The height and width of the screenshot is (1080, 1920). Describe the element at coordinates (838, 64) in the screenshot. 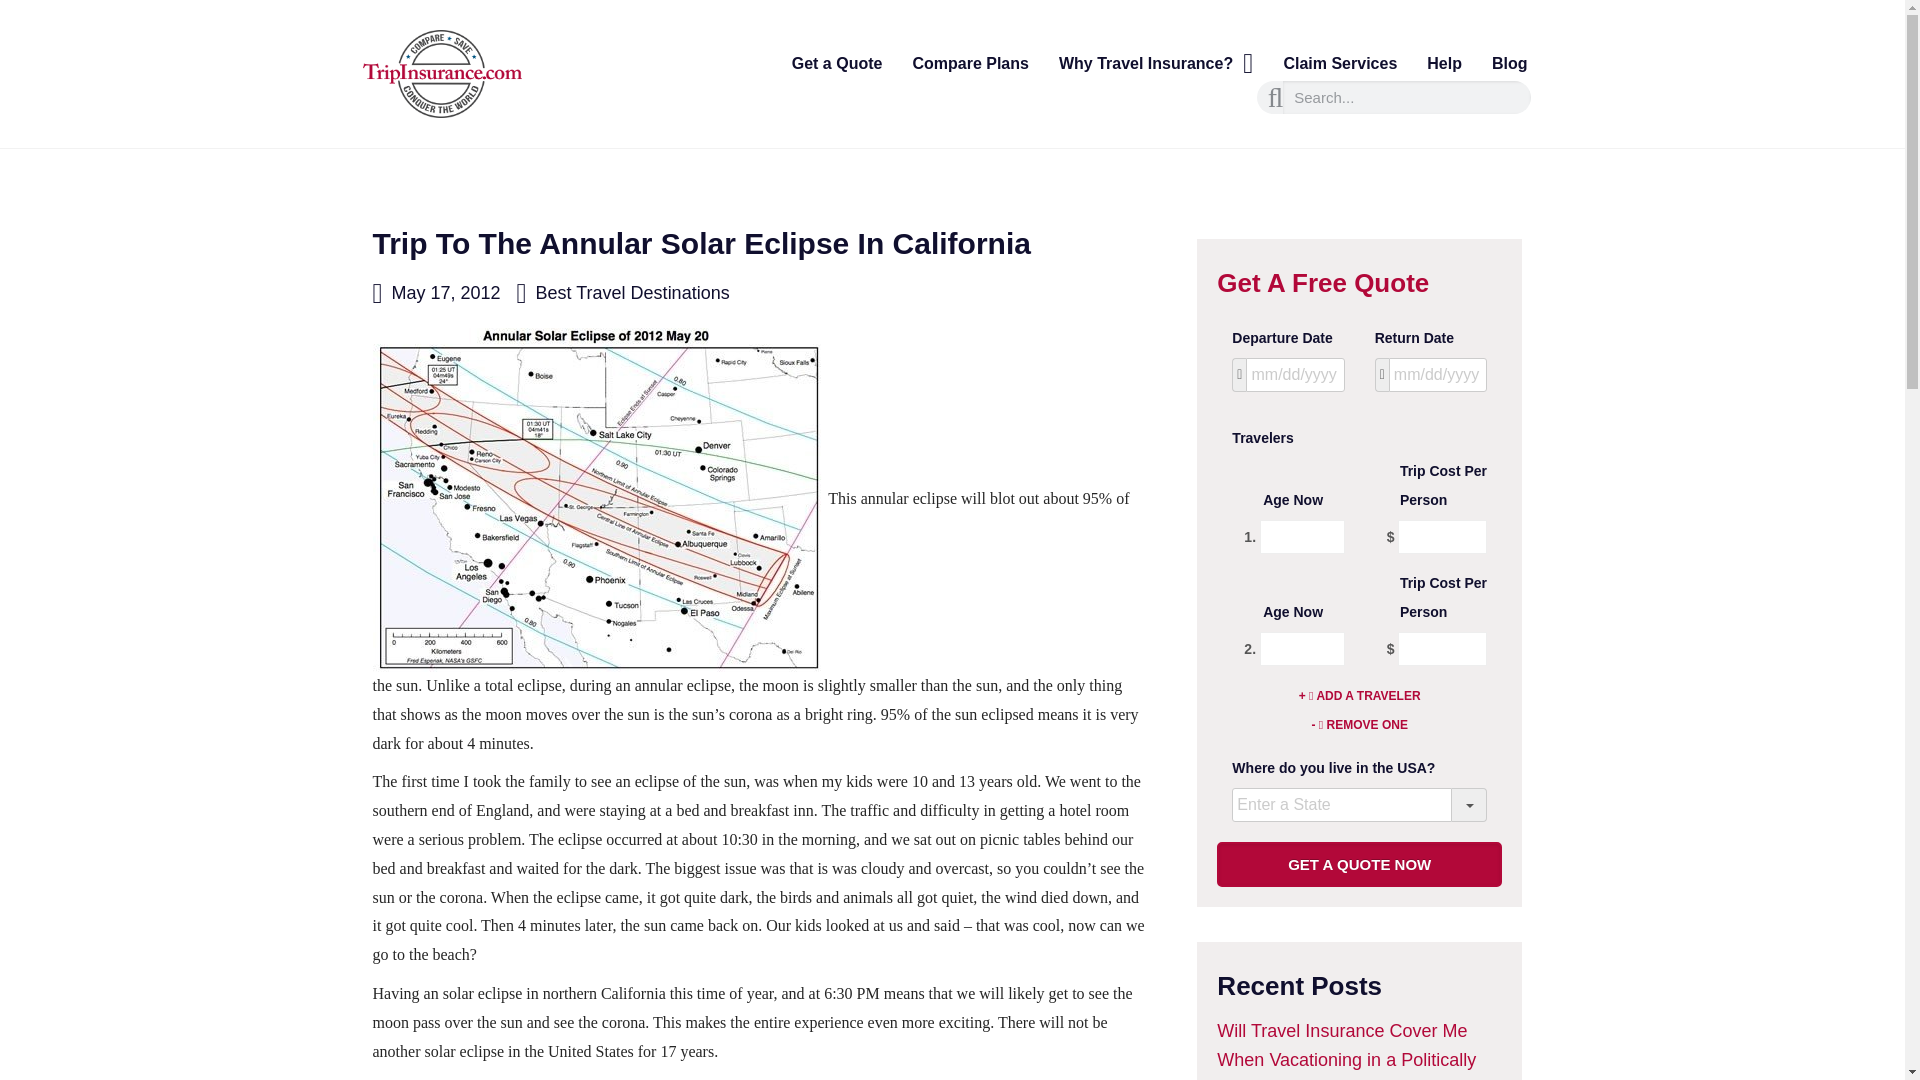

I see `Get a Quote` at that location.